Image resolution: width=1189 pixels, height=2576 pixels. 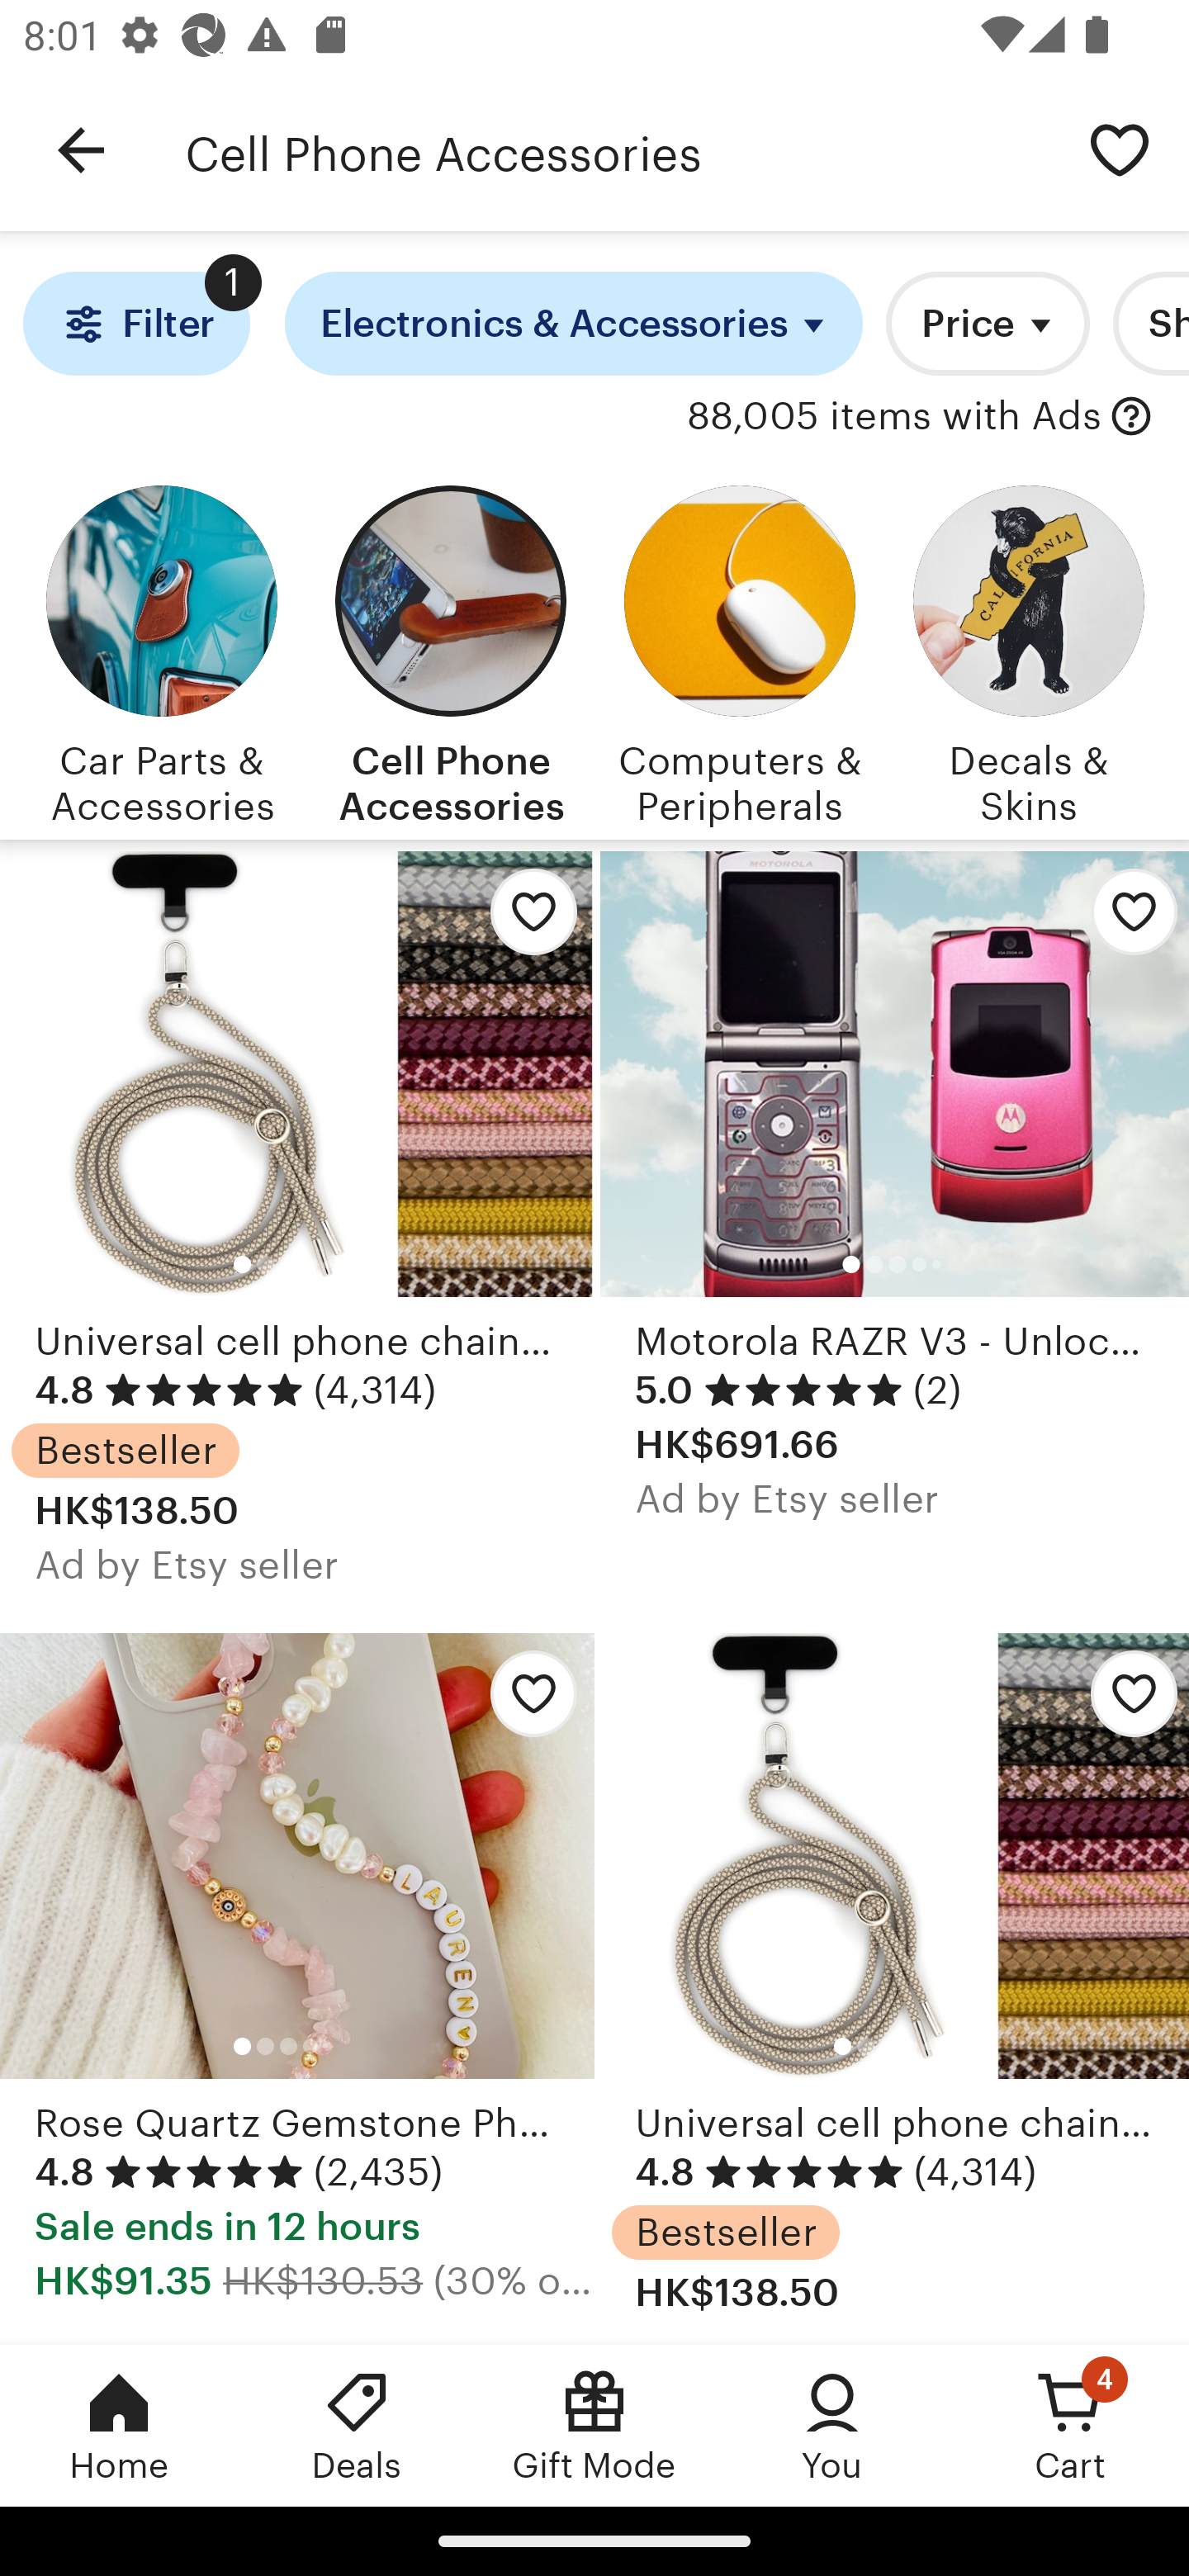 I want to click on Deals, so click(x=357, y=2425).